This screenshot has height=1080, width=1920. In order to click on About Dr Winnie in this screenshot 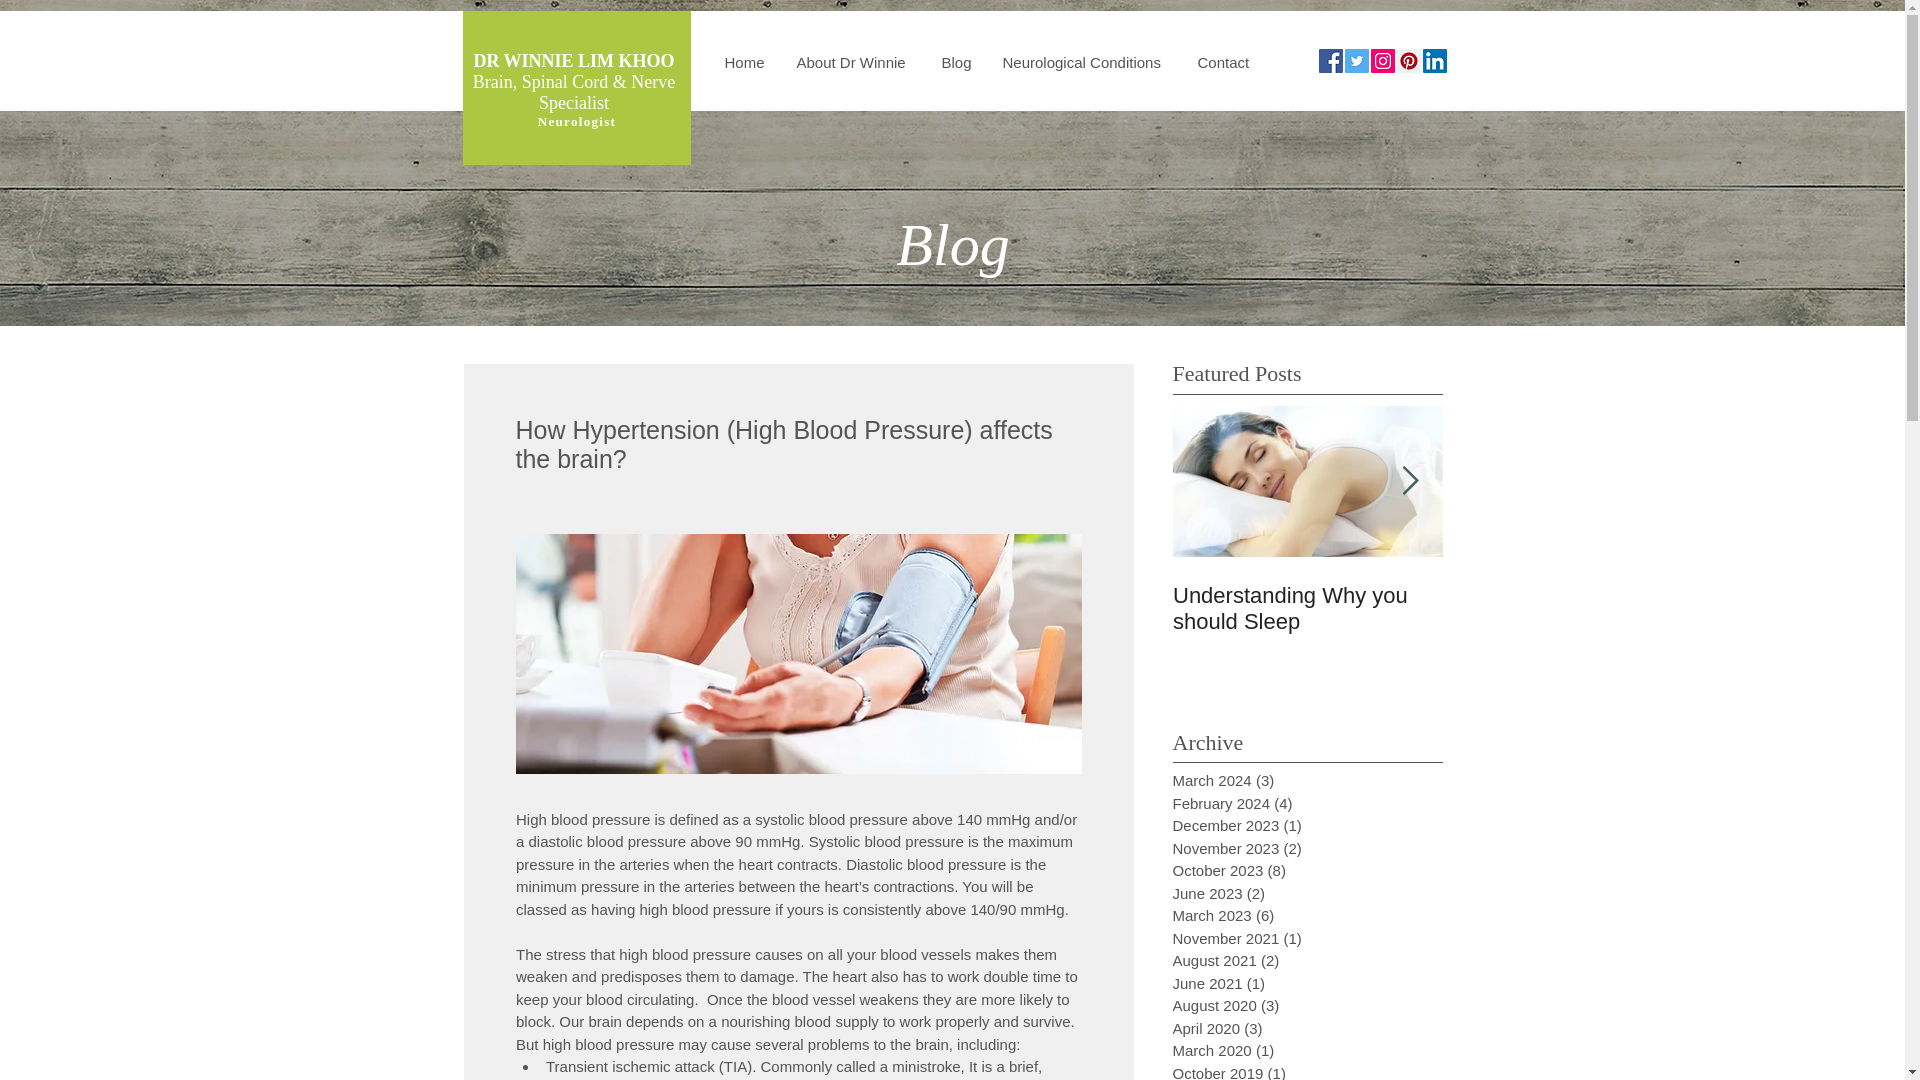, I will do `click(854, 62)`.